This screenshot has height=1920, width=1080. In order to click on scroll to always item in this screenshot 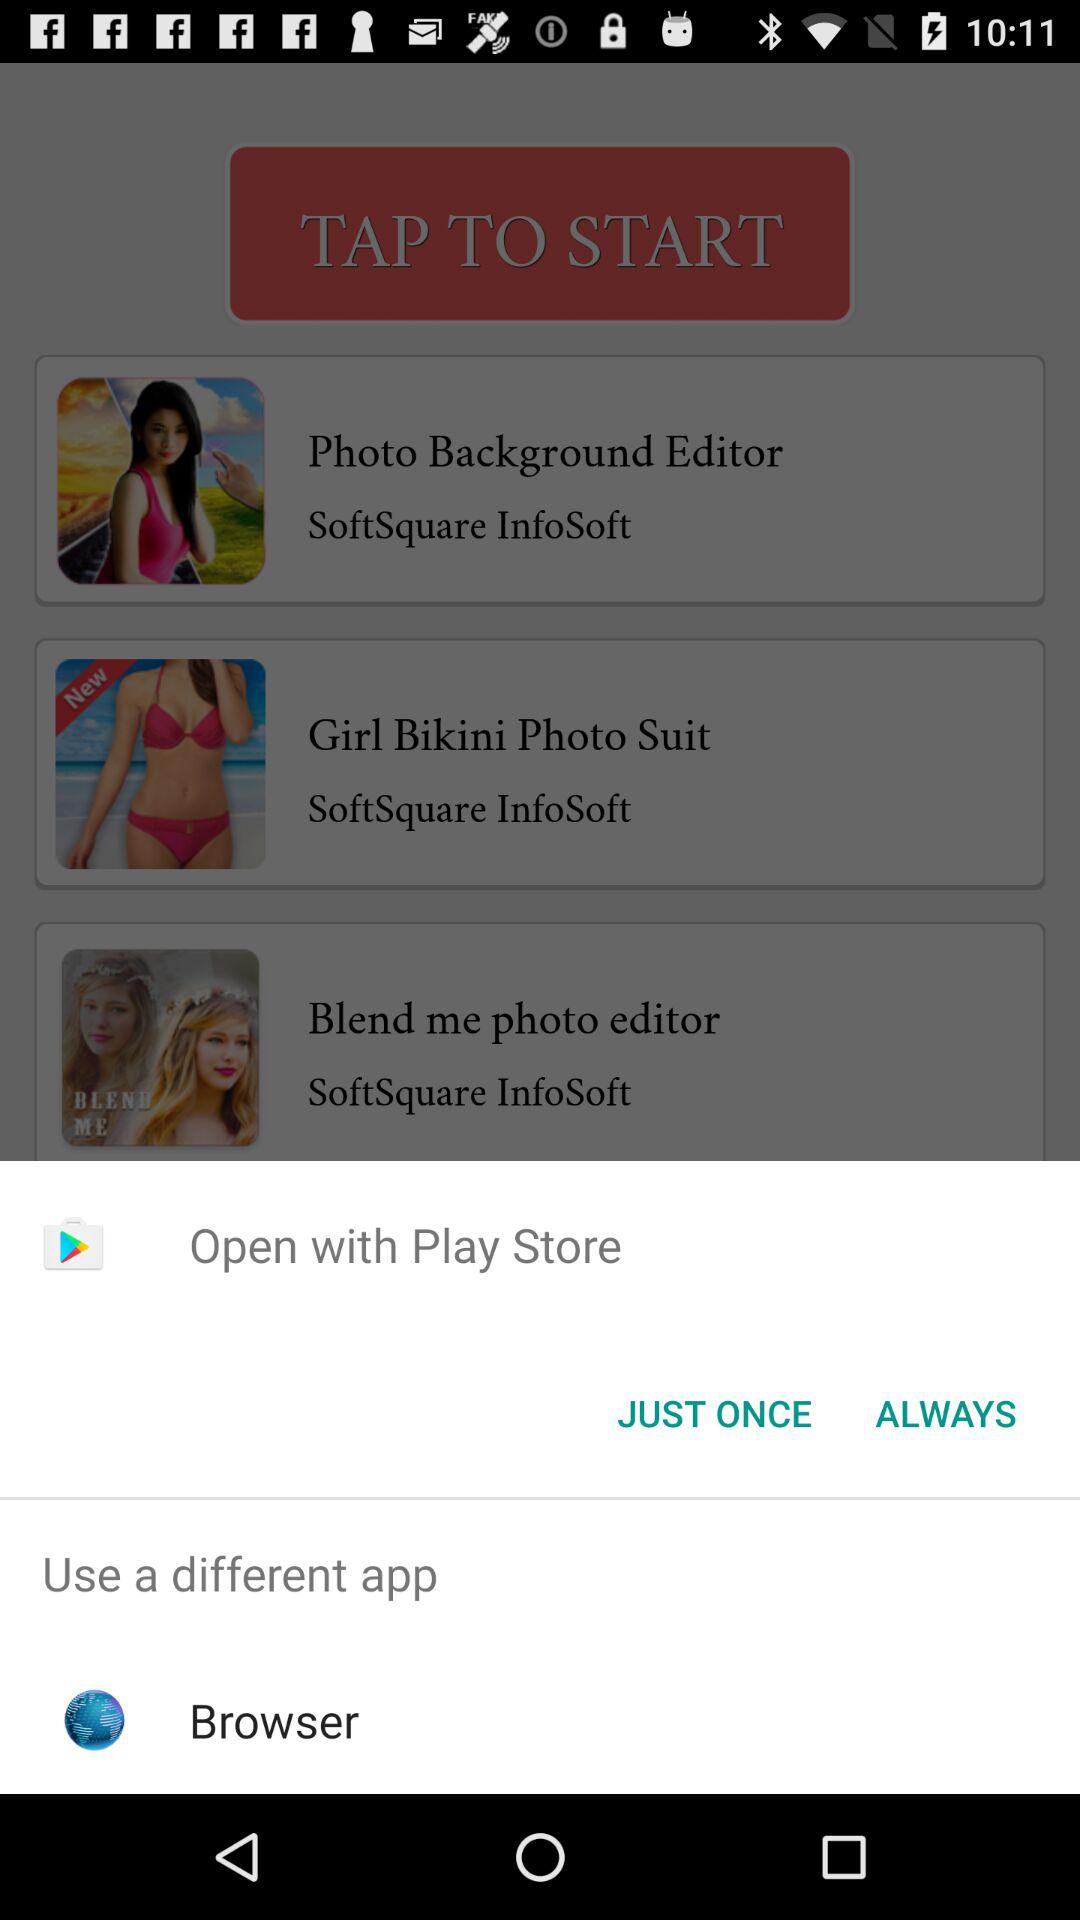, I will do `click(946, 1413)`.